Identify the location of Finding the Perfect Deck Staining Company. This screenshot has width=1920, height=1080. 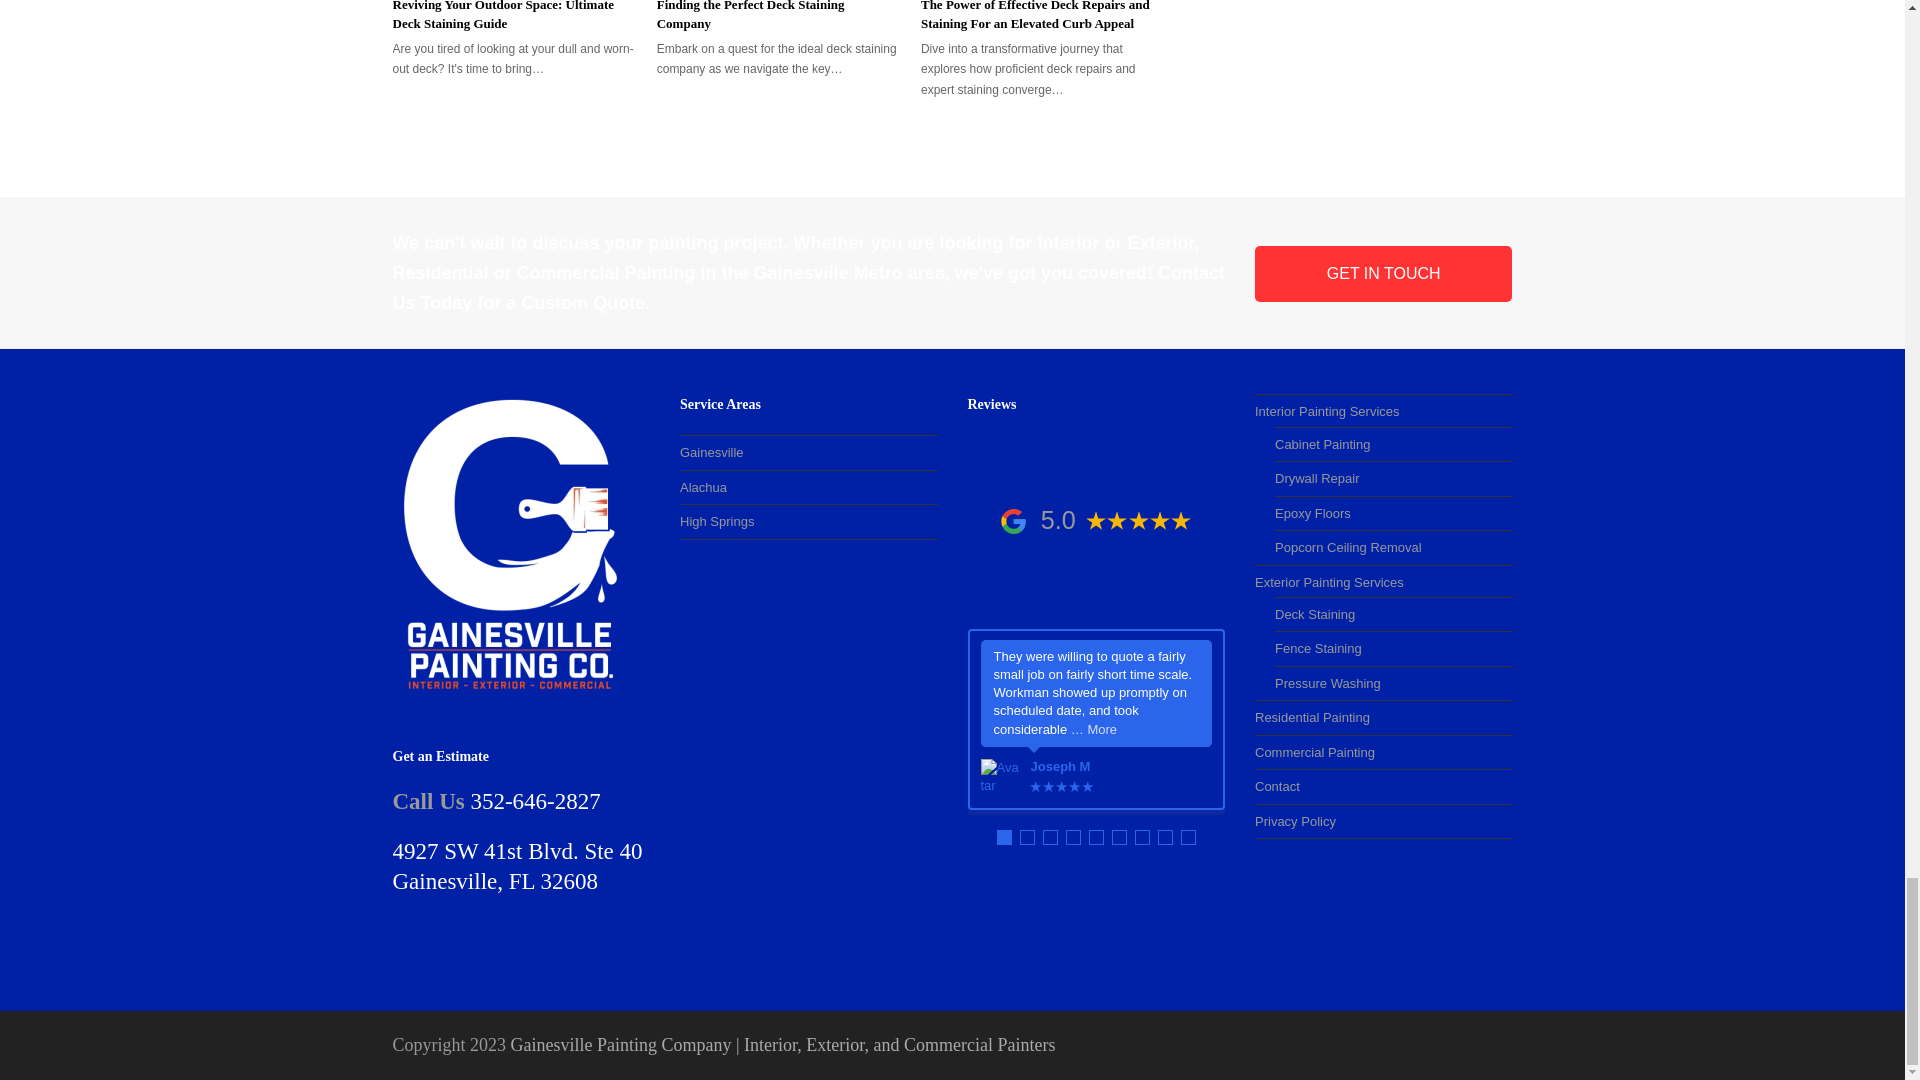
(750, 16).